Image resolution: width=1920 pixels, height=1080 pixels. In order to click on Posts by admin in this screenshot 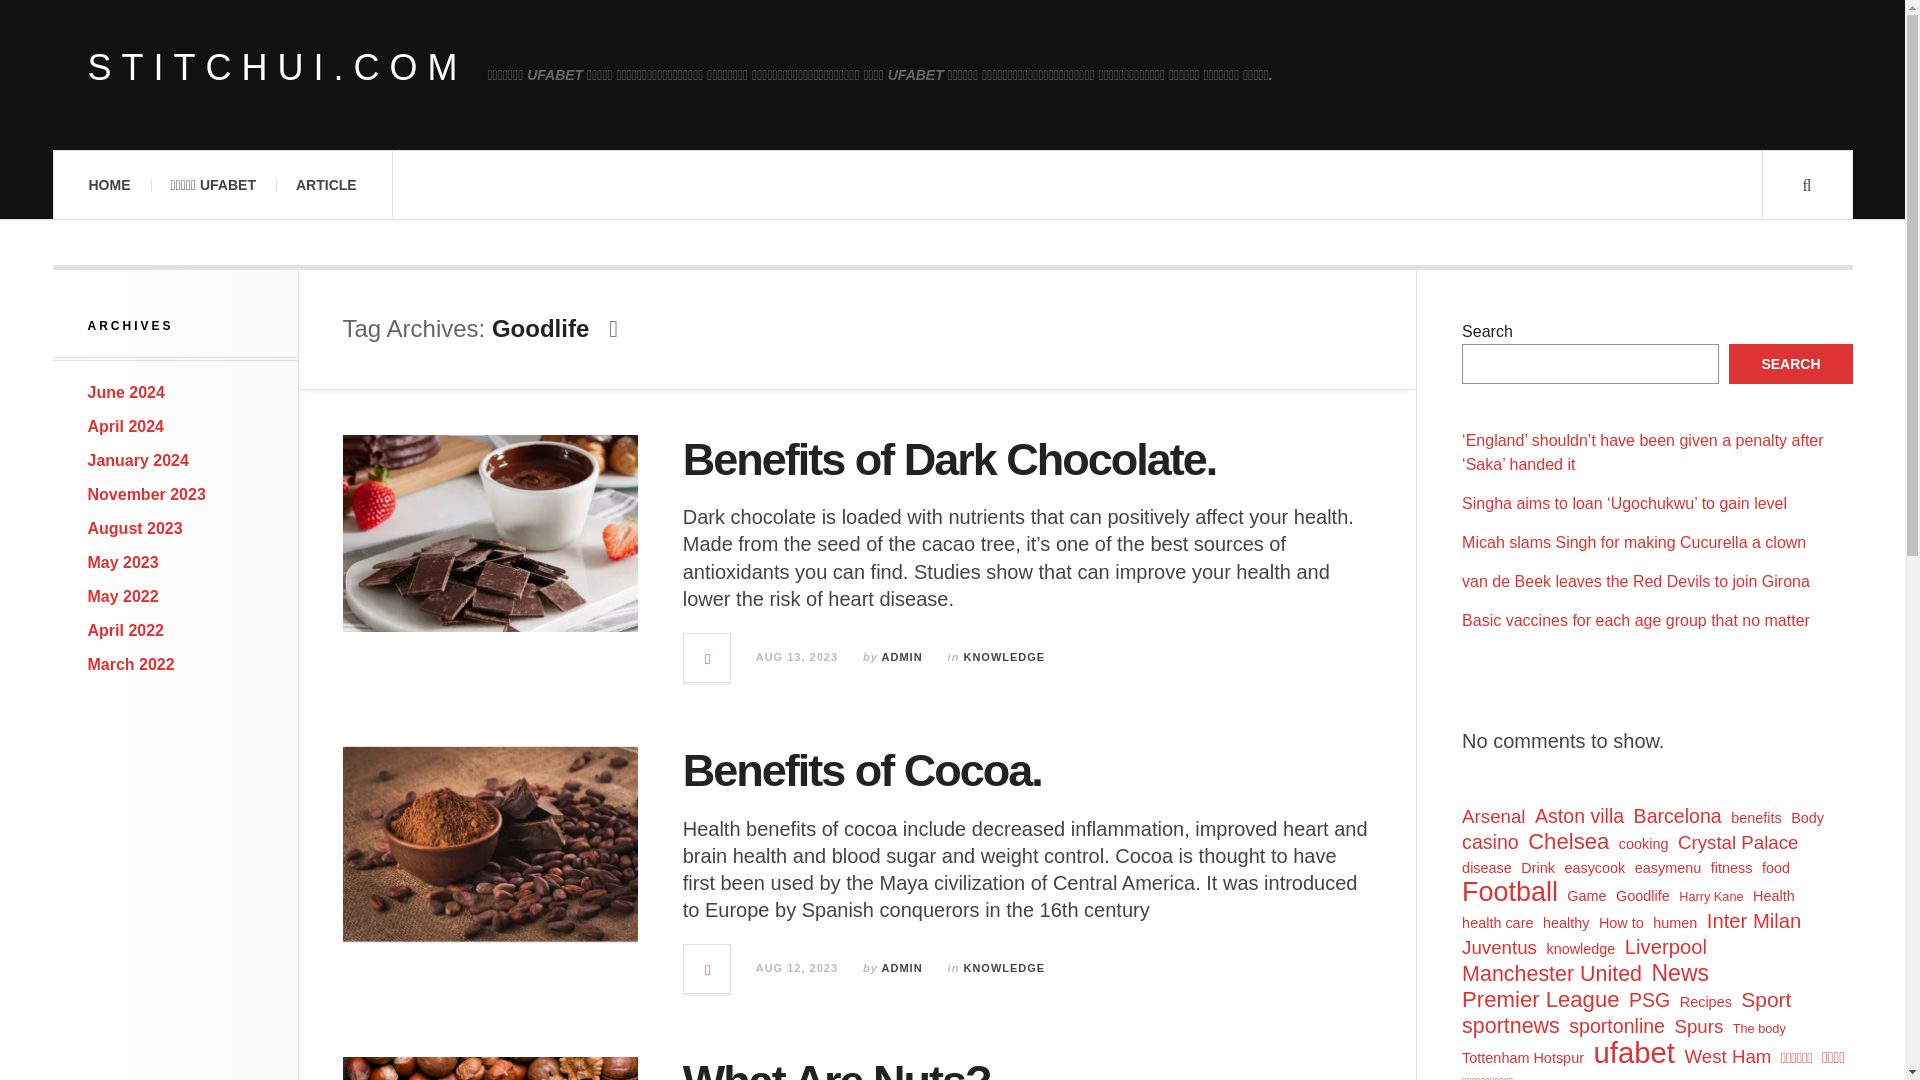, I will do `click(902, 968)`.